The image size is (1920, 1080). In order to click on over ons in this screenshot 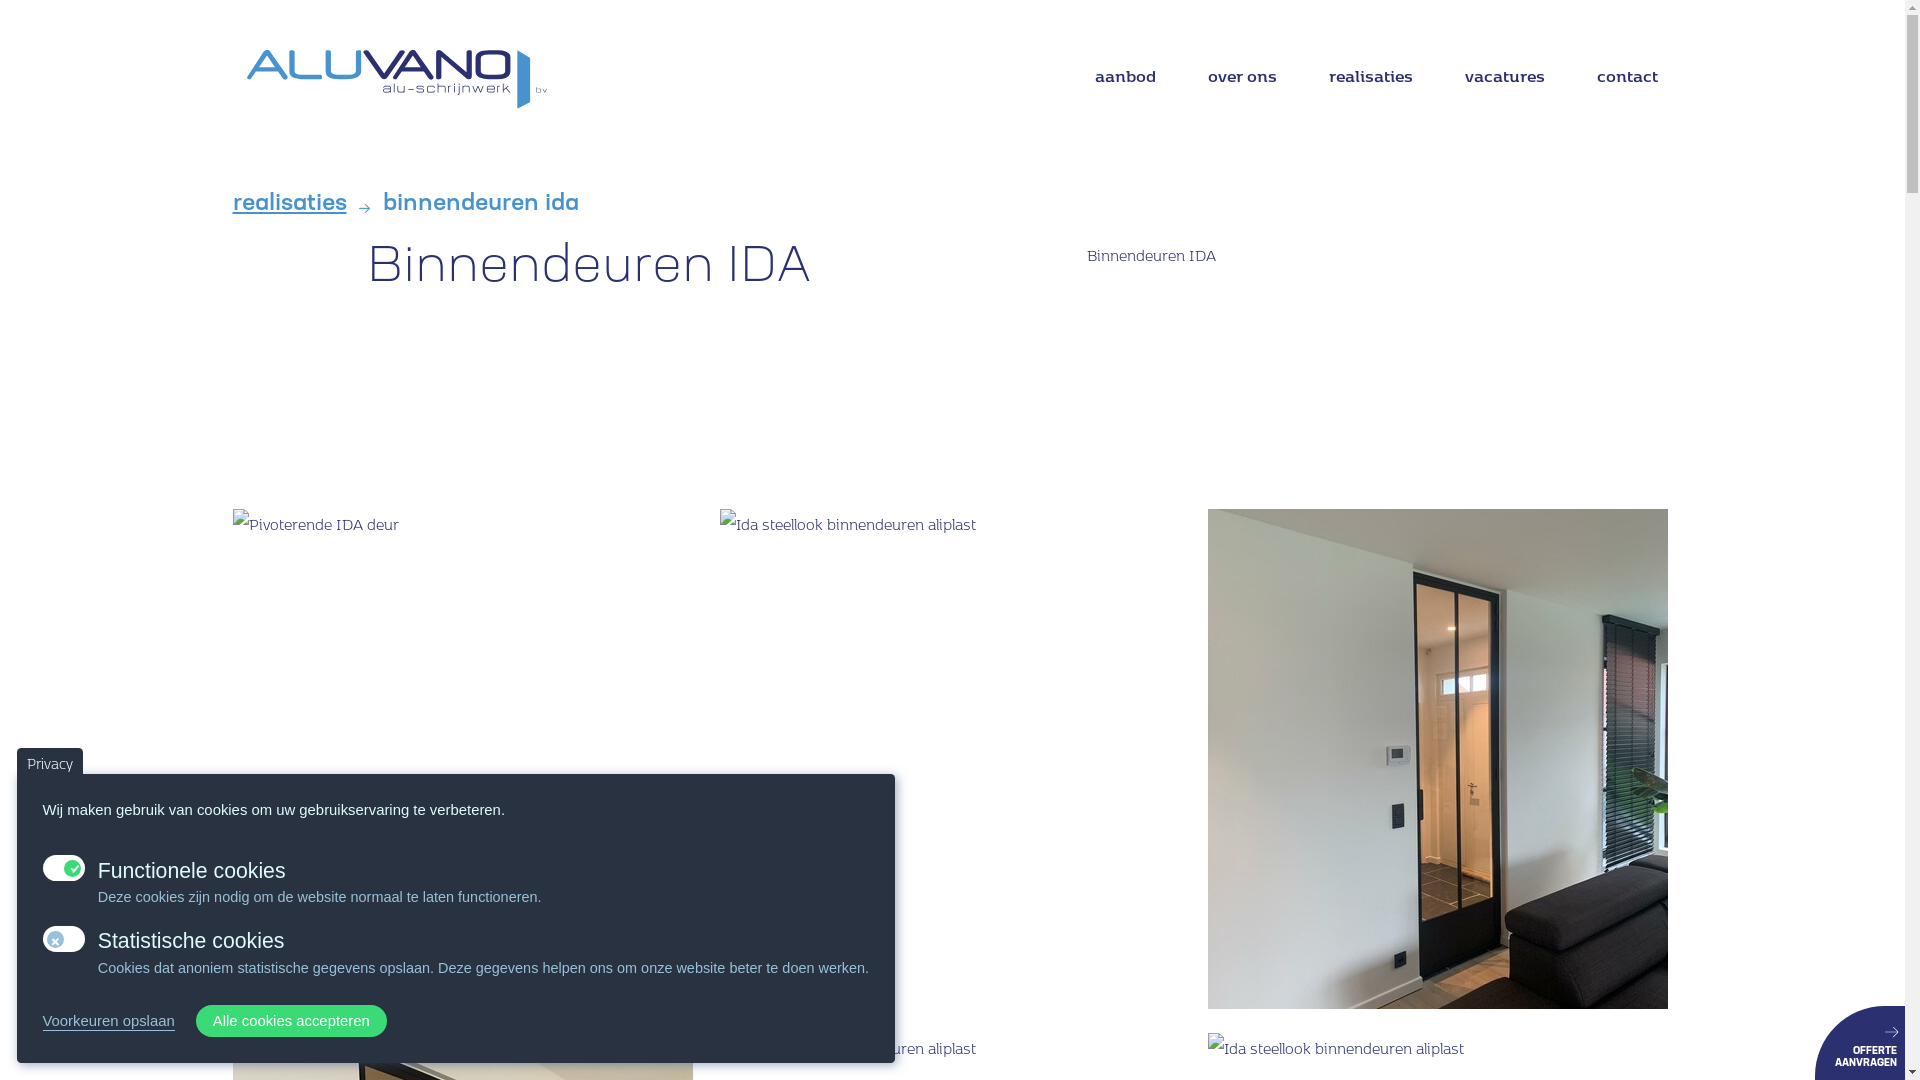, I will do `click(1242, 82)`.